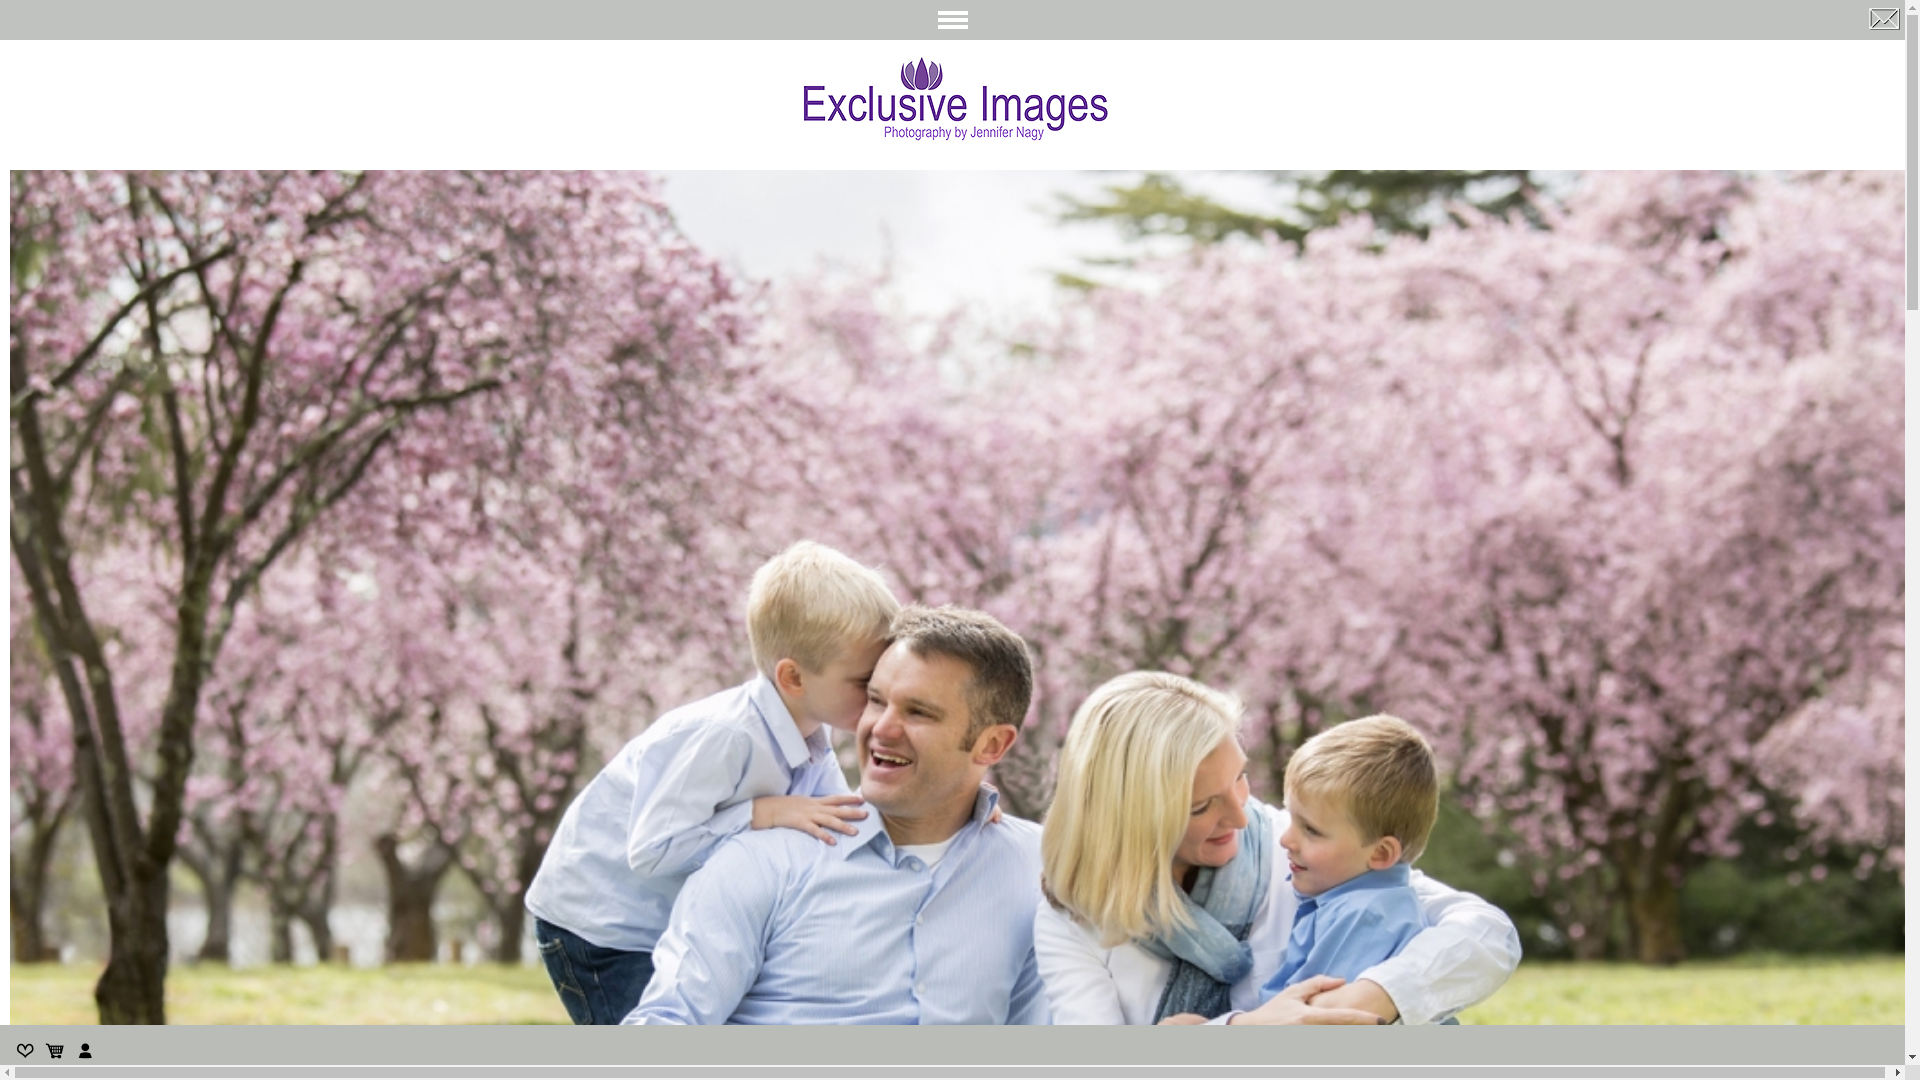  What do you see at coordinates (108, 43) in the screenshot?
I see `enter password` at bounding box center [108, 43].